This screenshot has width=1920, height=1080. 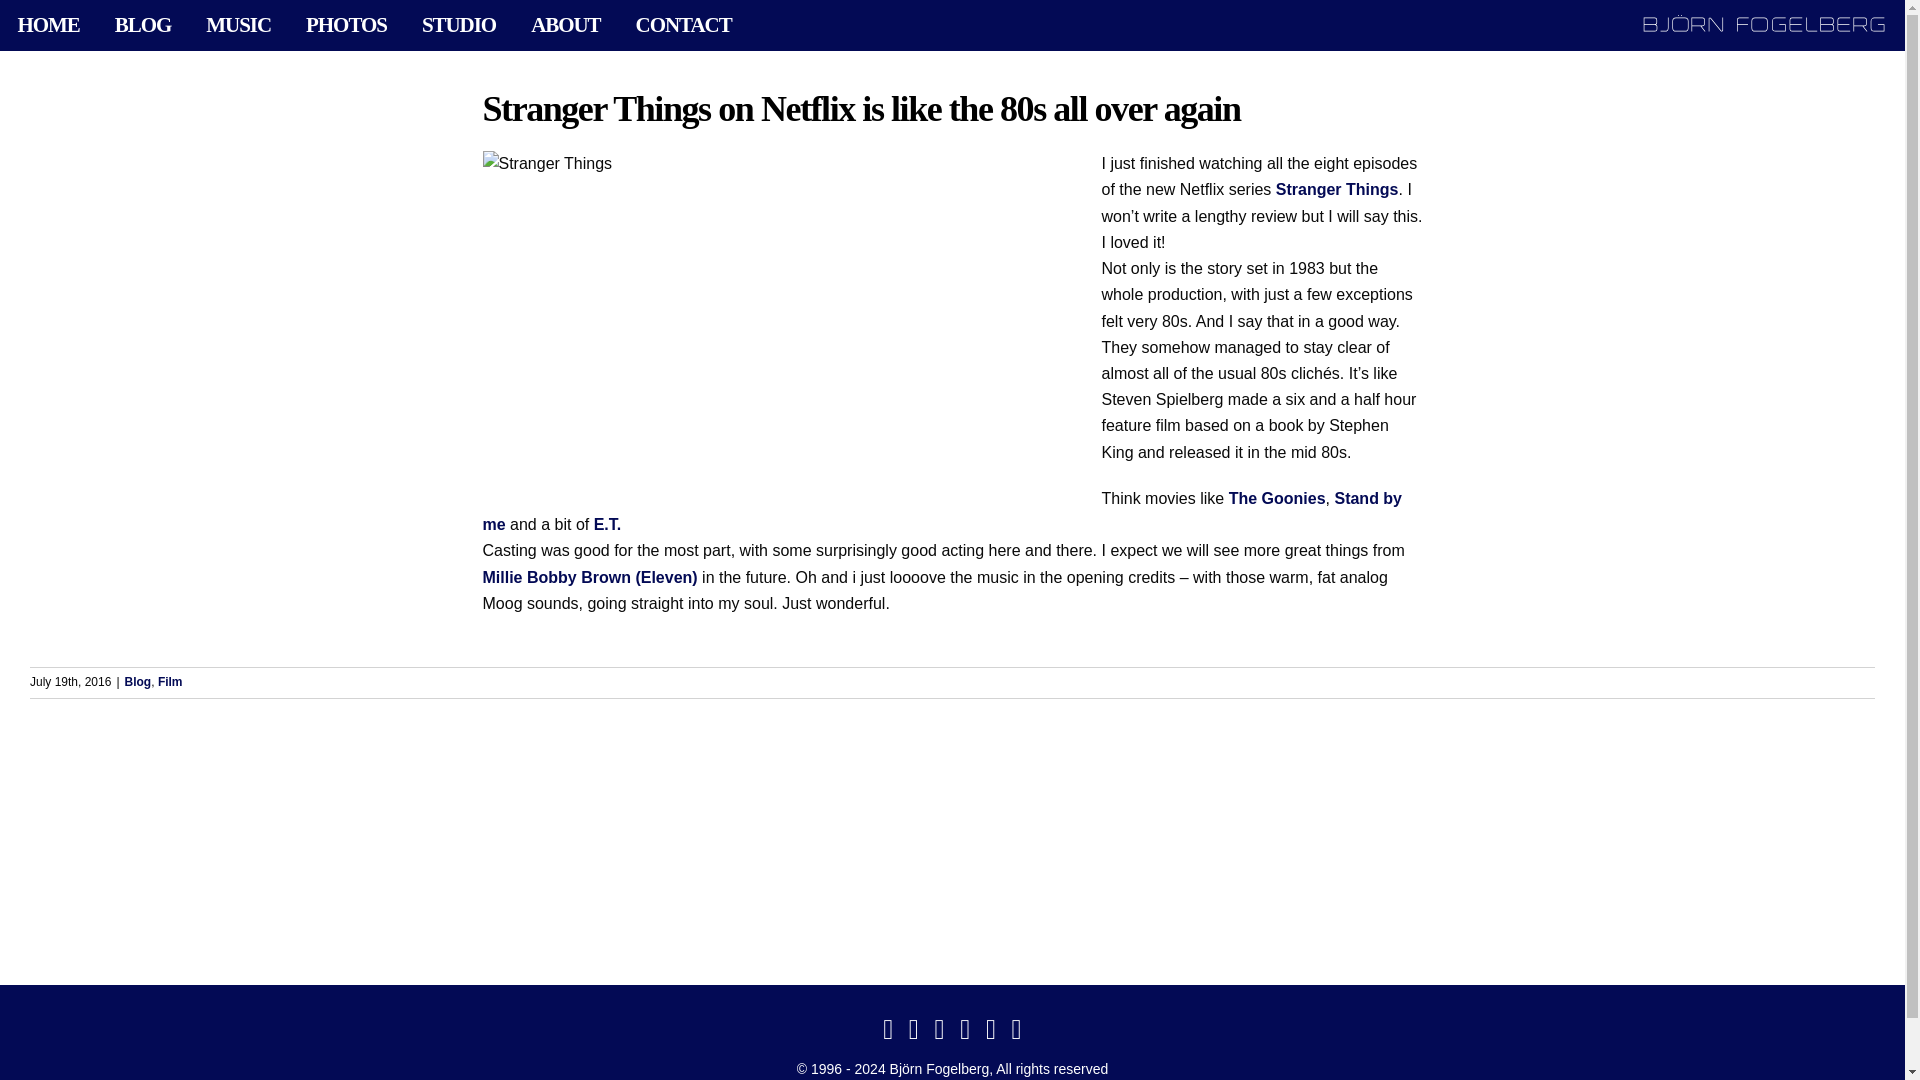 I want to click on The Goonies, so click(x=1277, y=498).